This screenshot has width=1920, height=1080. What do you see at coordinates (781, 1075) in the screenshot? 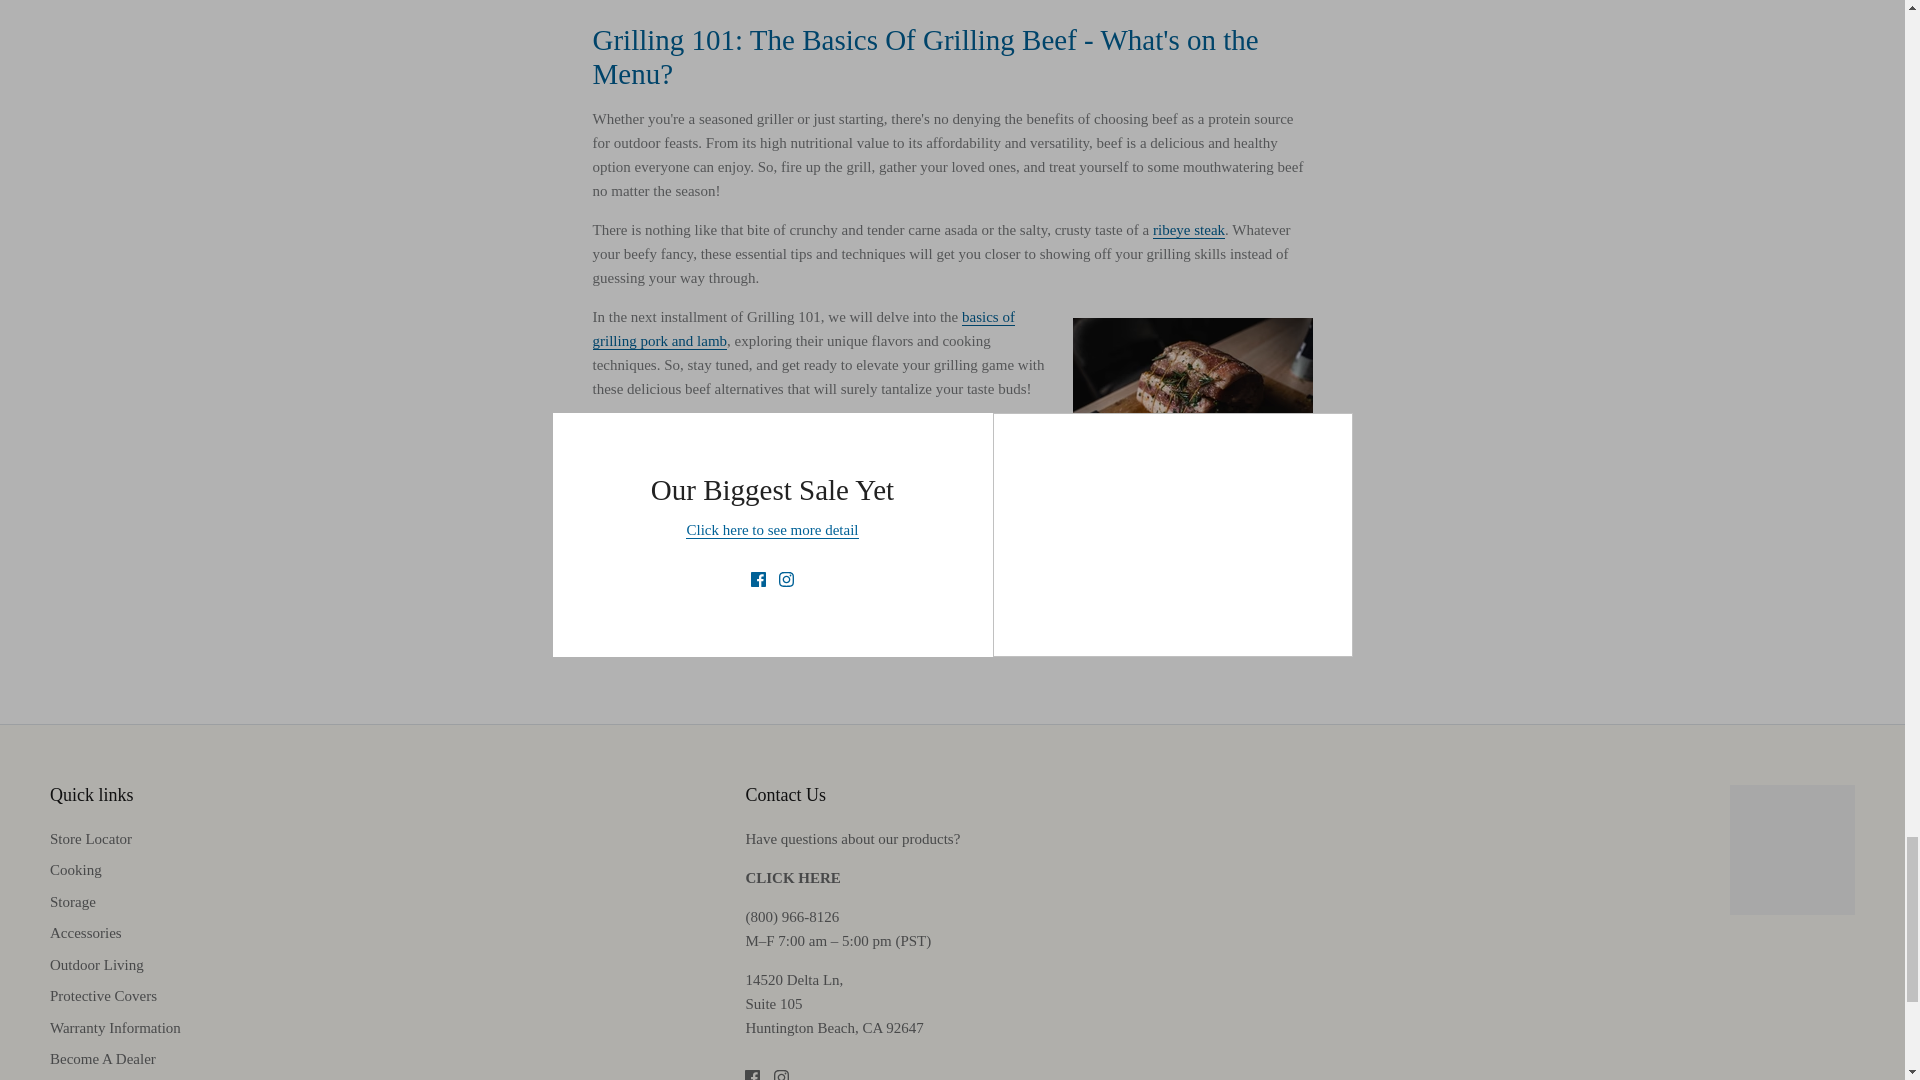
I see `Instagram` at bounding box center [781, 1075].